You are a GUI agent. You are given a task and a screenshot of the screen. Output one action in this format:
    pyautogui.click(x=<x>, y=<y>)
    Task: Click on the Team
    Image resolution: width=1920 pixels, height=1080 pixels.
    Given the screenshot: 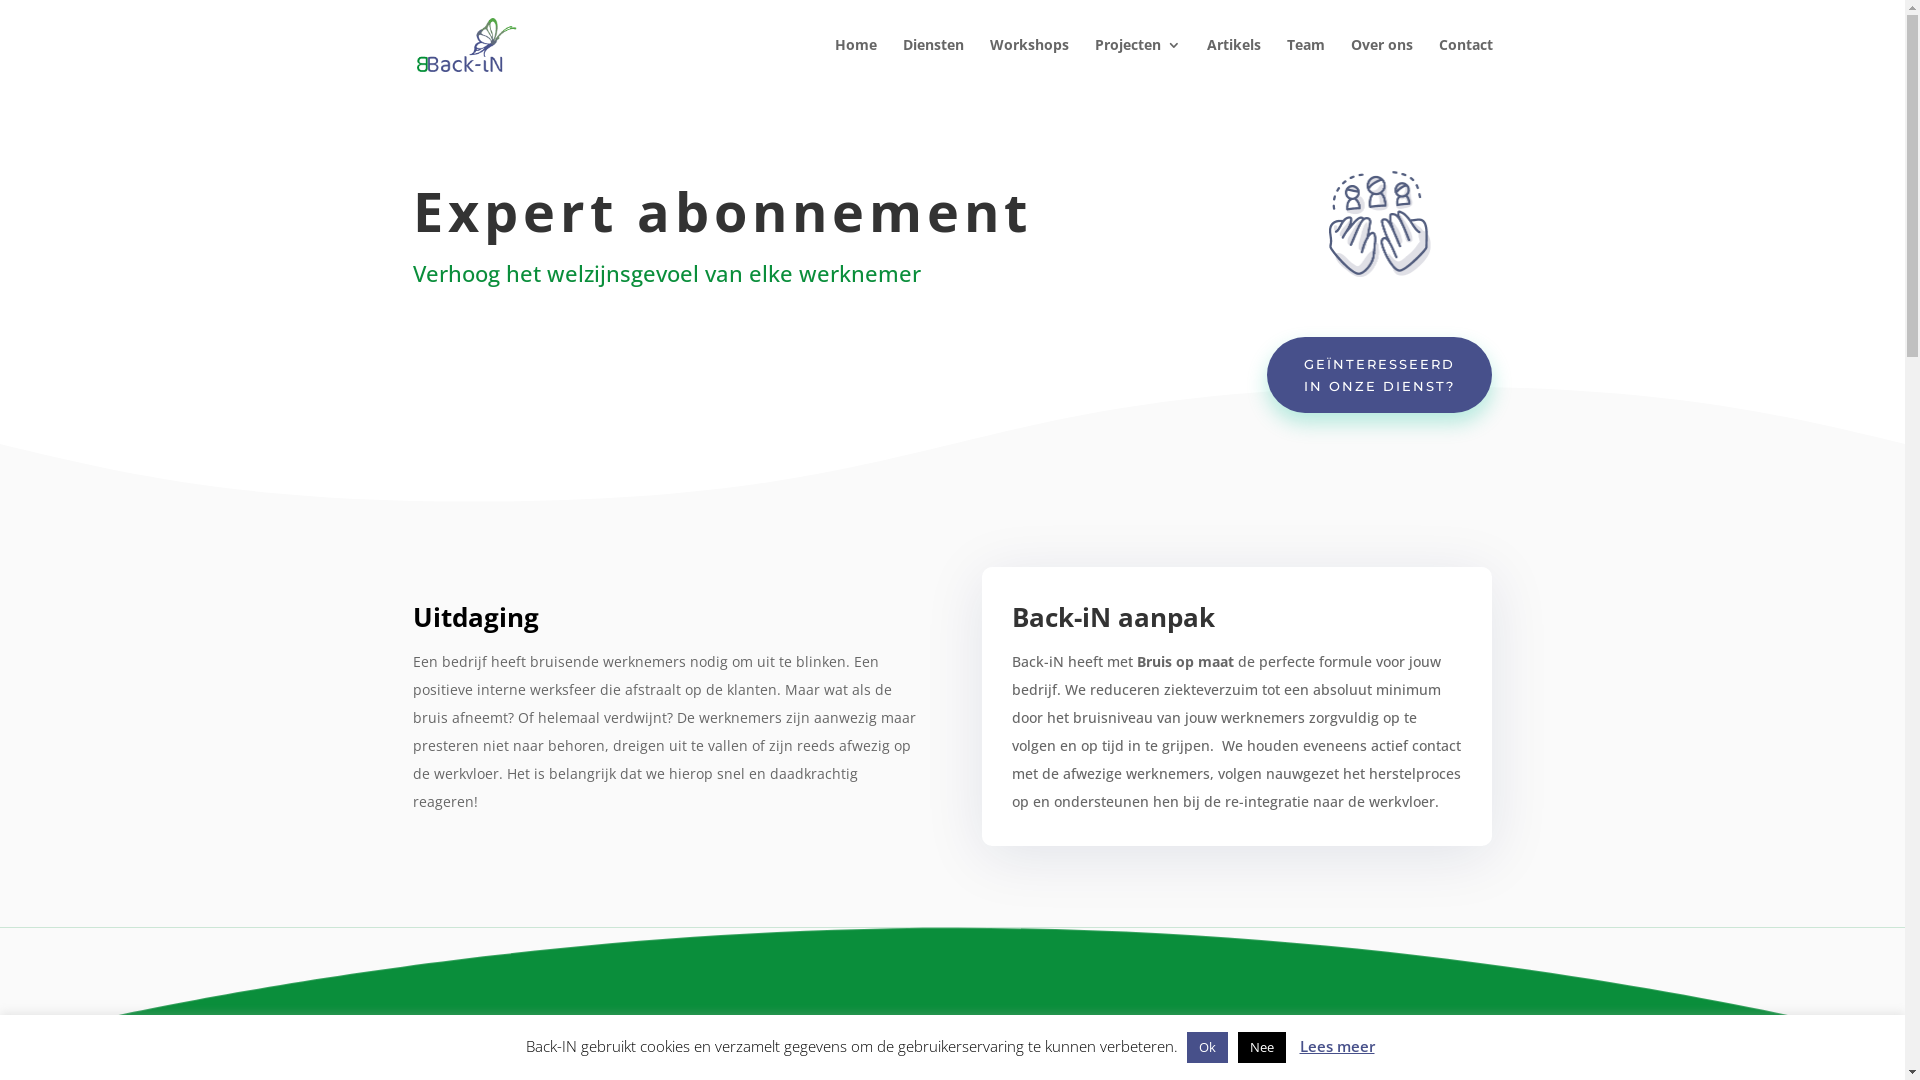 What is the action you would take?
    pyautogui.click(x=1305, y=64)
    